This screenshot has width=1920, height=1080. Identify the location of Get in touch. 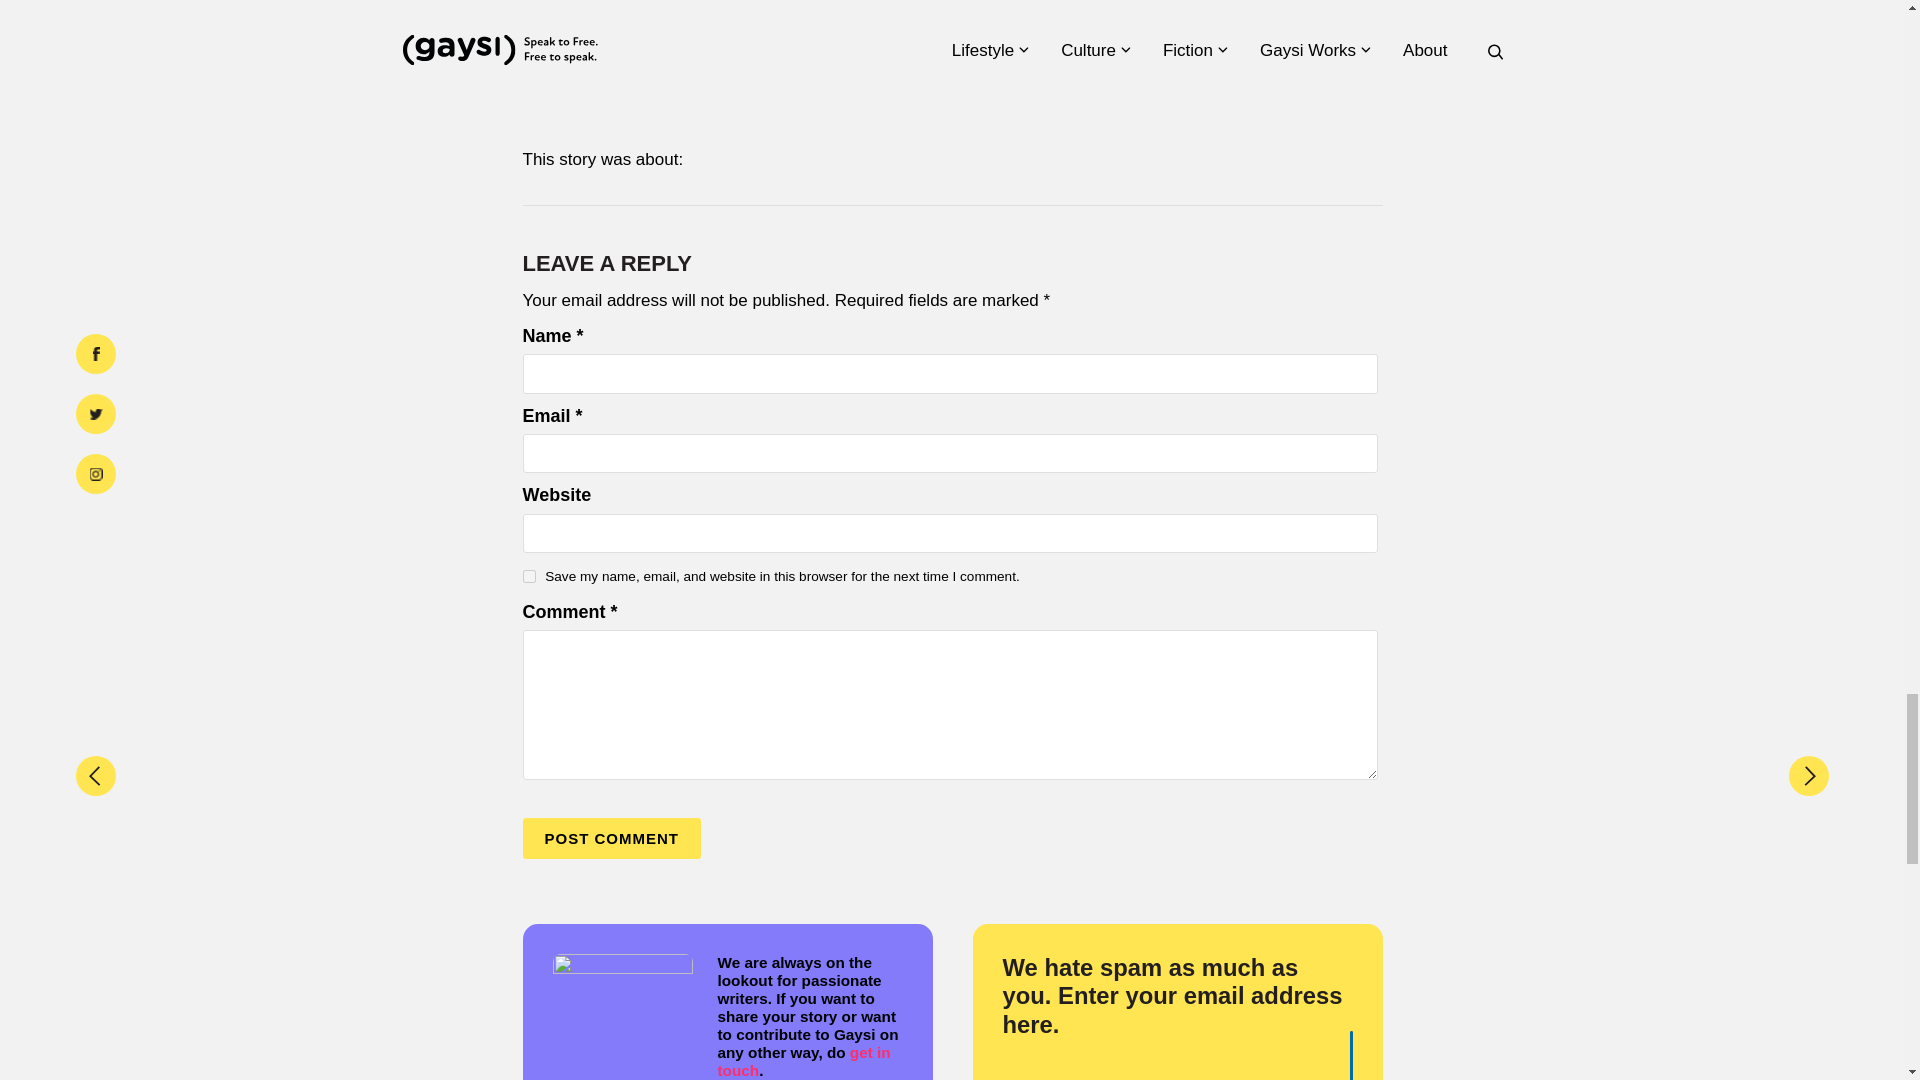
(804, 1061).